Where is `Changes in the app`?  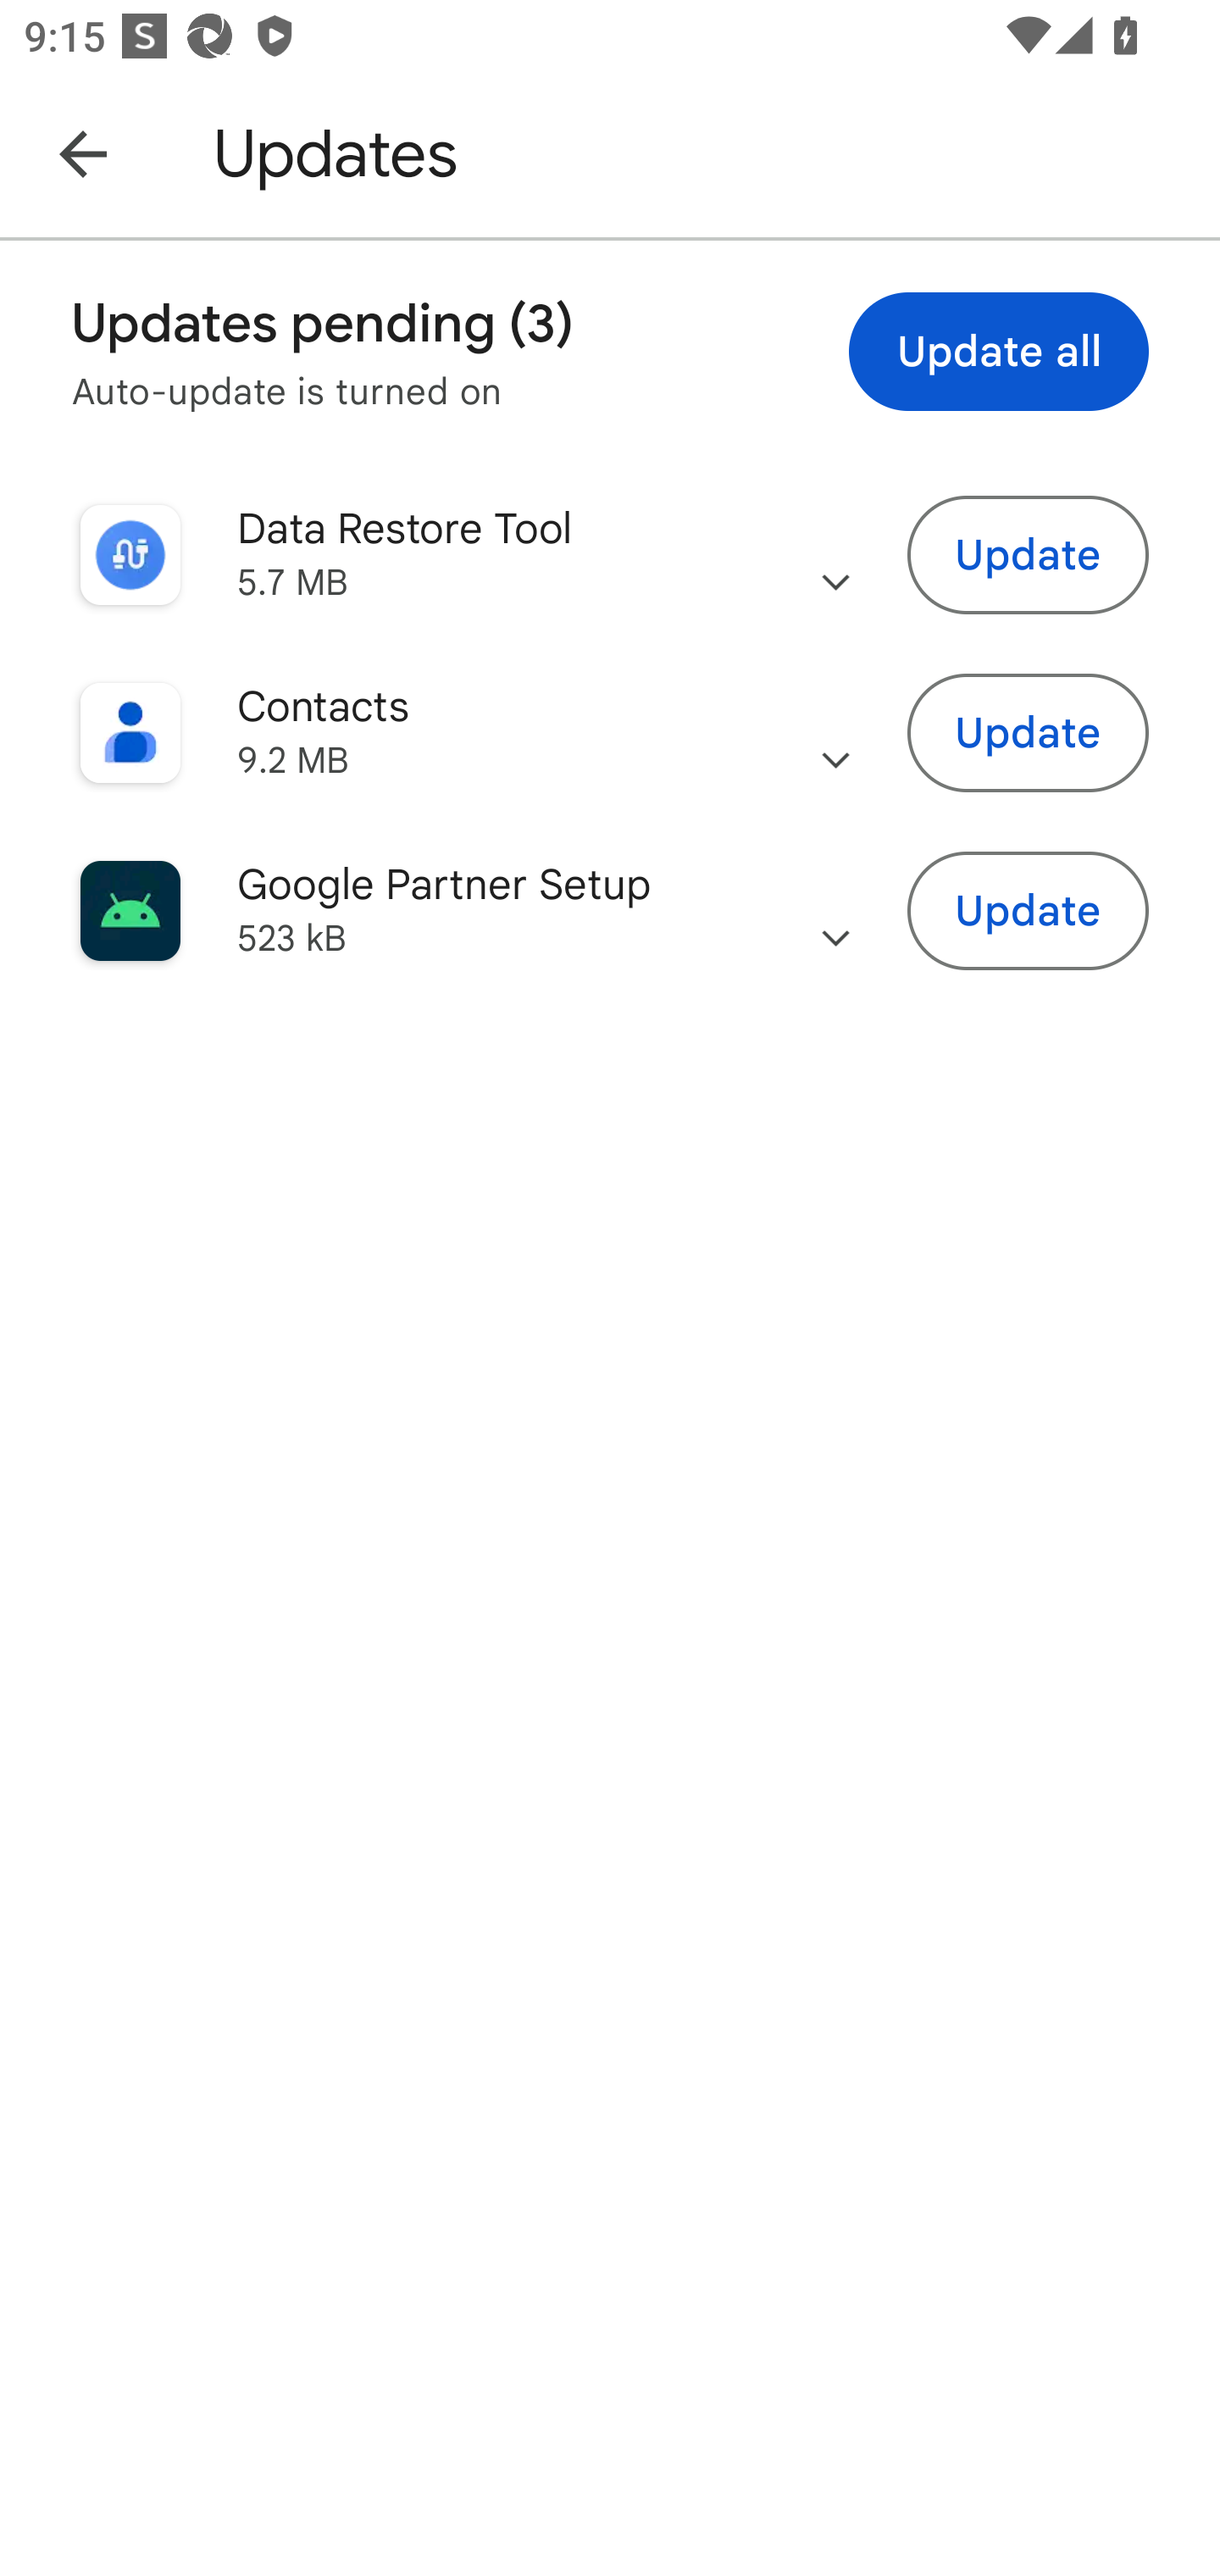
Changes in the app is located at coordinates (835, 555).